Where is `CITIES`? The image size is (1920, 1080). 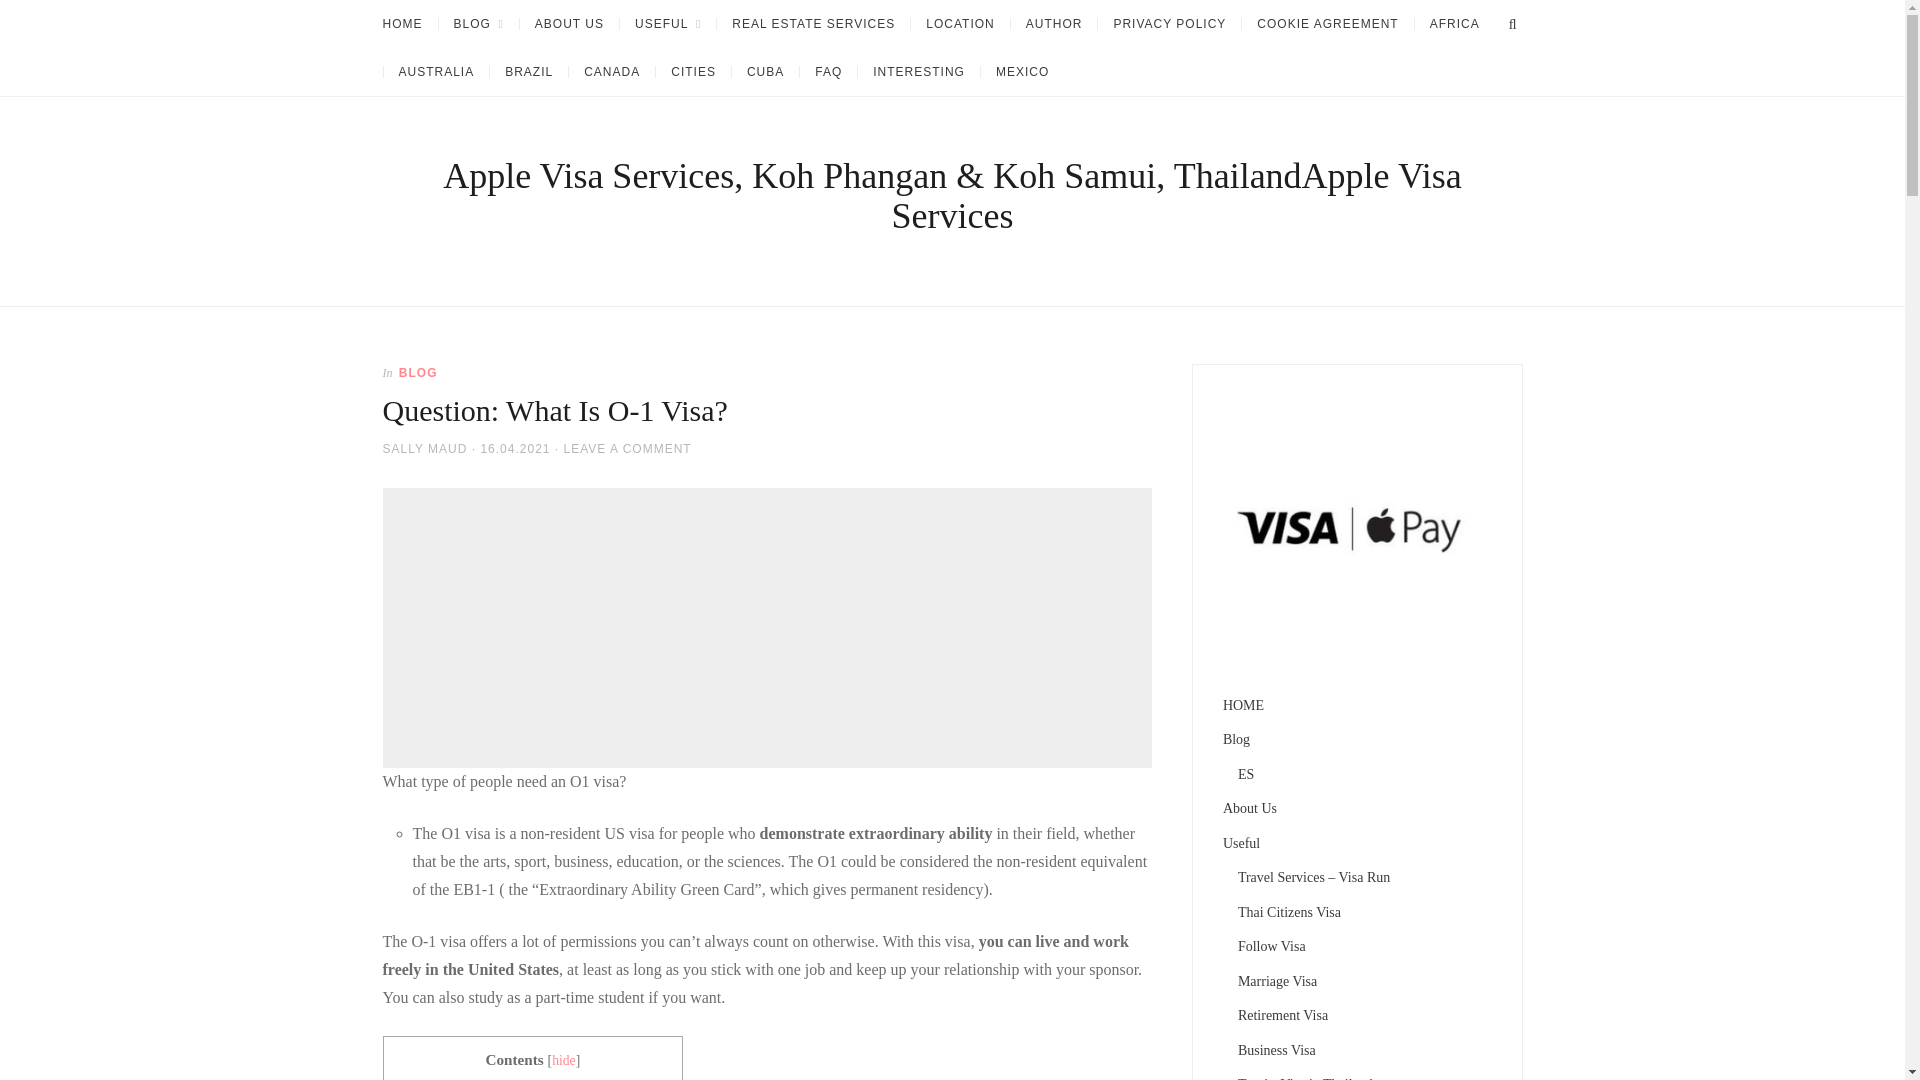 CITIES is located at coordinates (692, 71).